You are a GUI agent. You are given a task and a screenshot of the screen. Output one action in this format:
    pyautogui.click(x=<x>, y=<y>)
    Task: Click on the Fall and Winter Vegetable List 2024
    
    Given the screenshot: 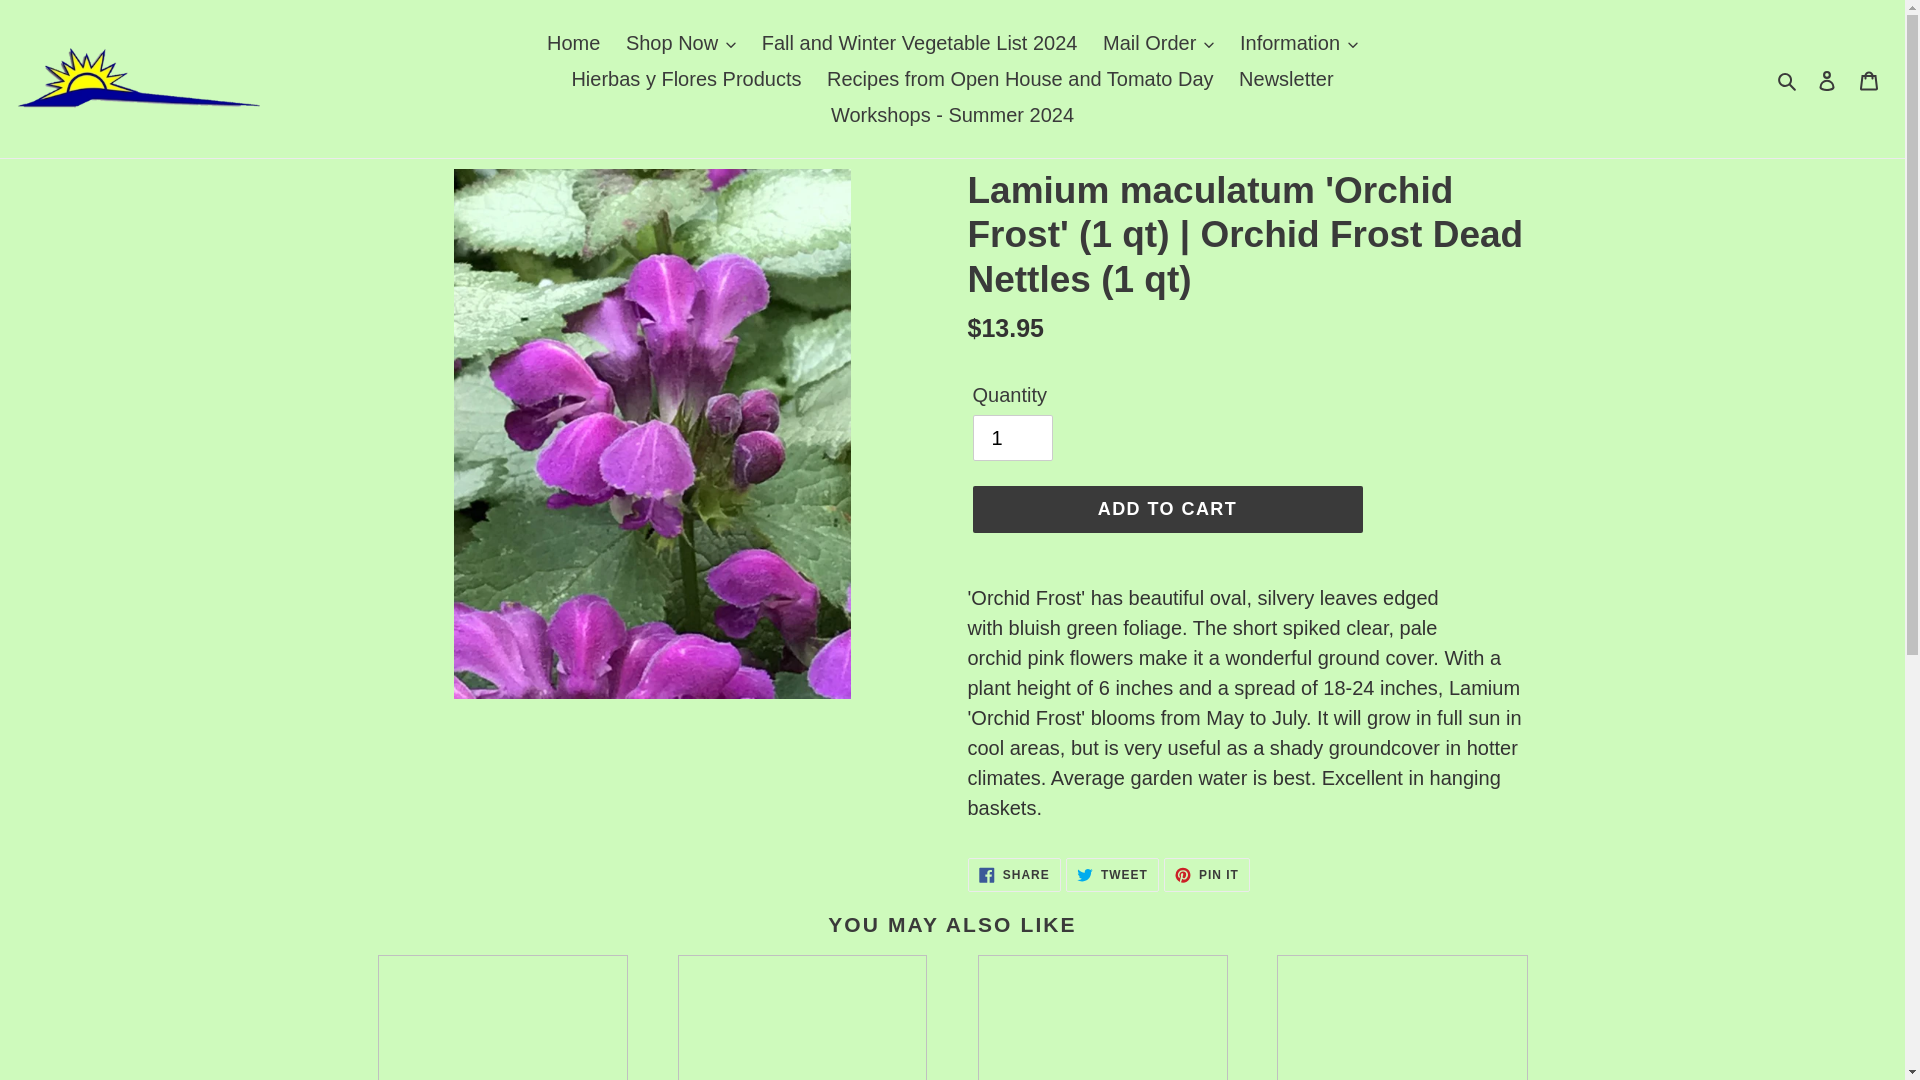 What is the action you would take?
    pyautogui.click(x=920, y=42)
    